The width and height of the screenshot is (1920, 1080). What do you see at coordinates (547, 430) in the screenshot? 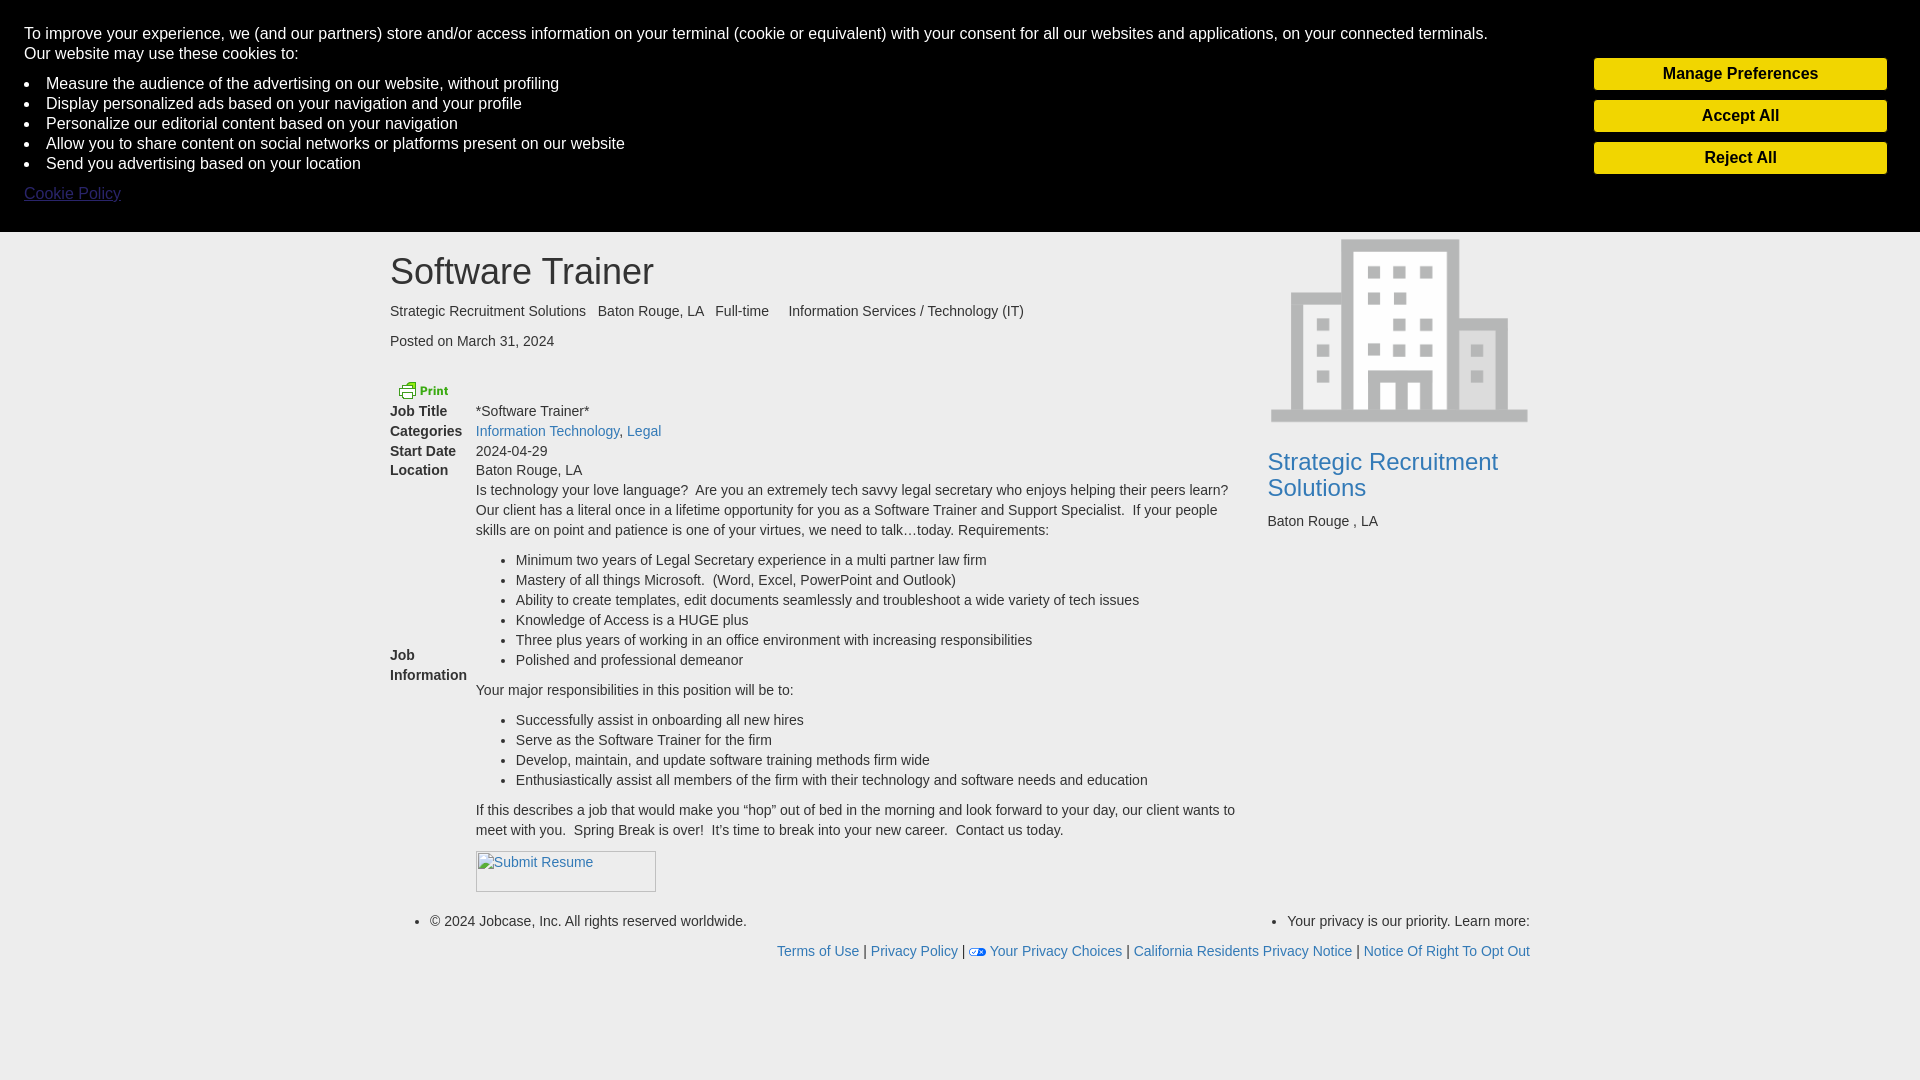
I see `Information Technology` at bounding box center [547, 430].